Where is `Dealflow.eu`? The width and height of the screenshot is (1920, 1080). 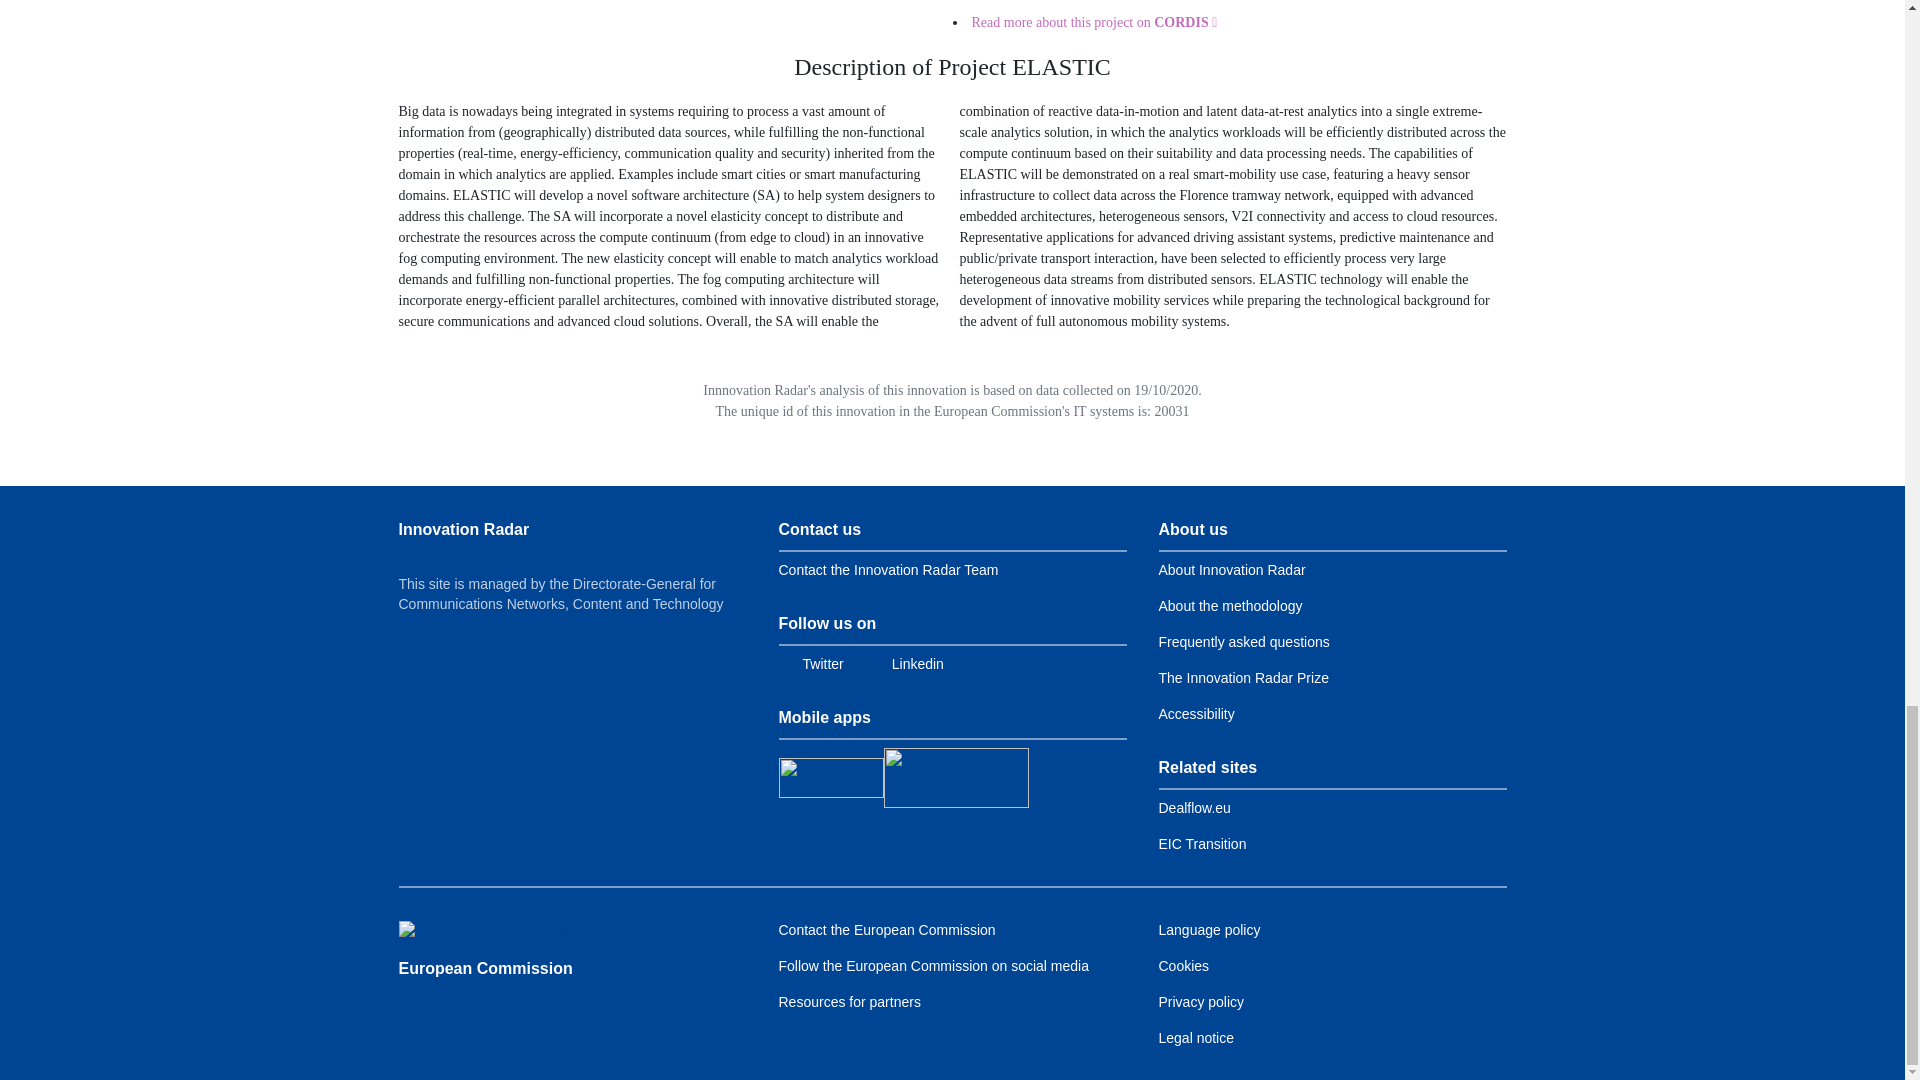 Dealflow.eu is located at coordinates (1194, 808).